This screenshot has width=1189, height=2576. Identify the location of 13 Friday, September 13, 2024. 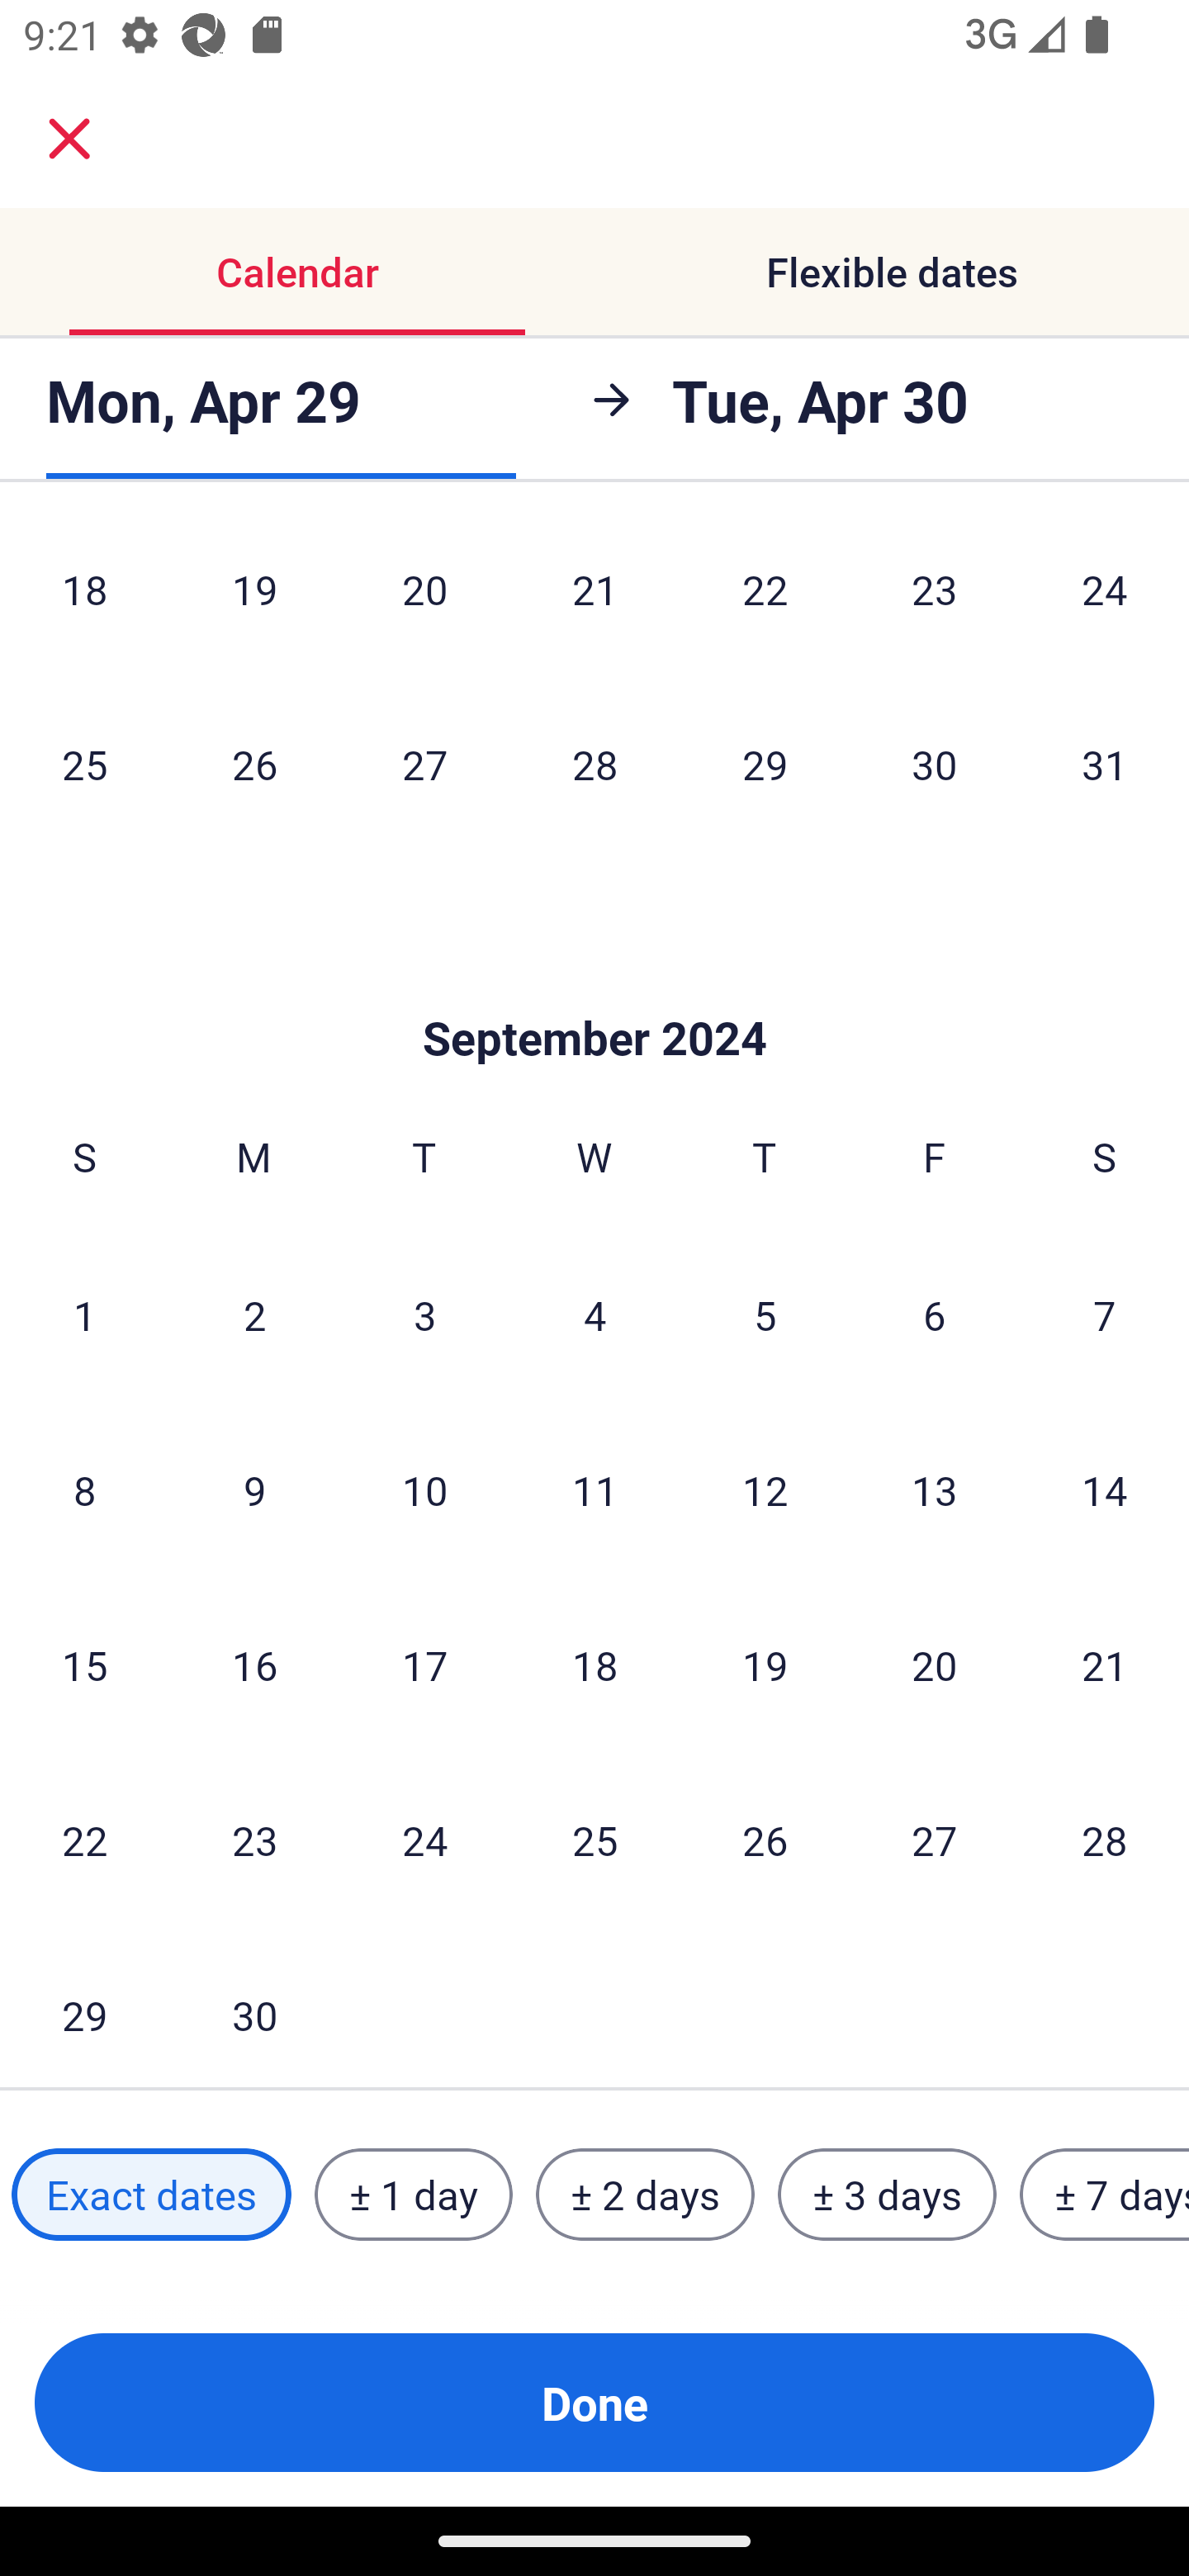
(935, 1489).